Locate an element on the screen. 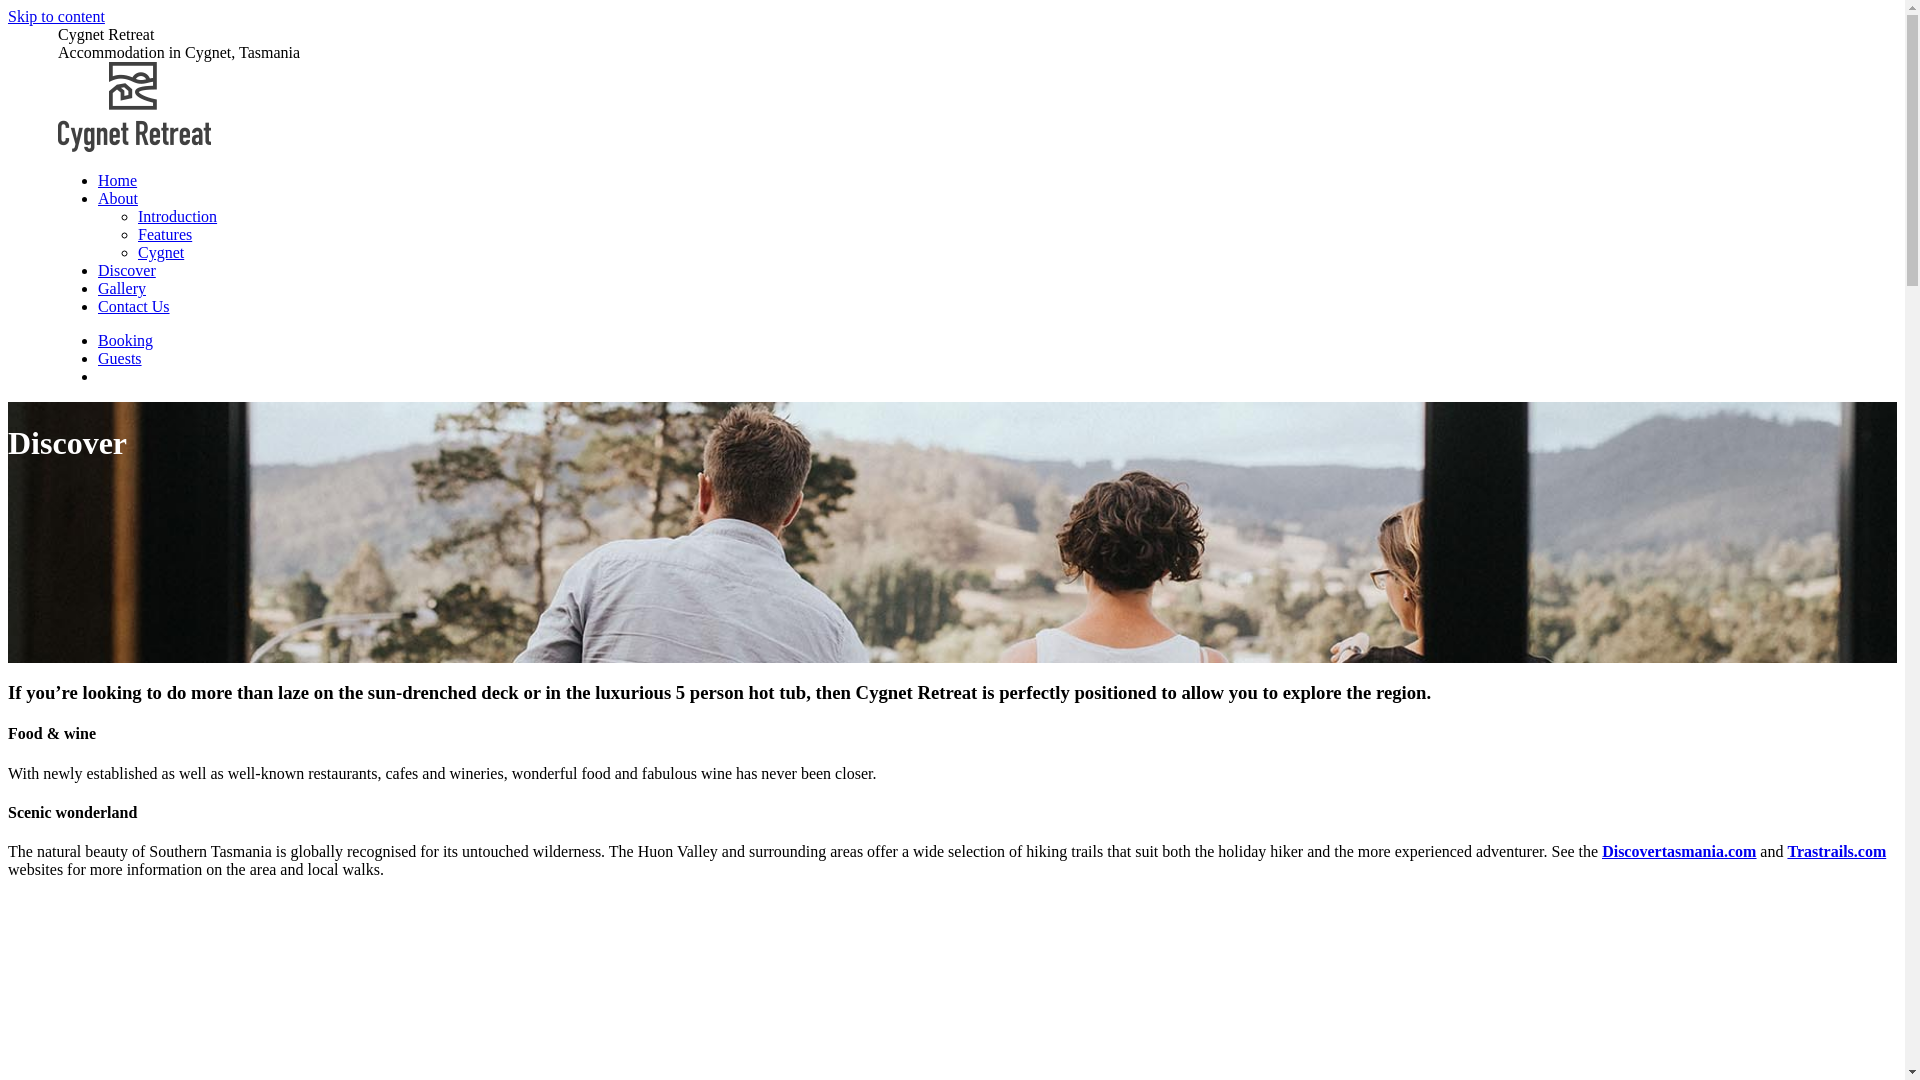 This screenshot has width=1920, height=1080. Cygnet is located at coordinates (161, 252).